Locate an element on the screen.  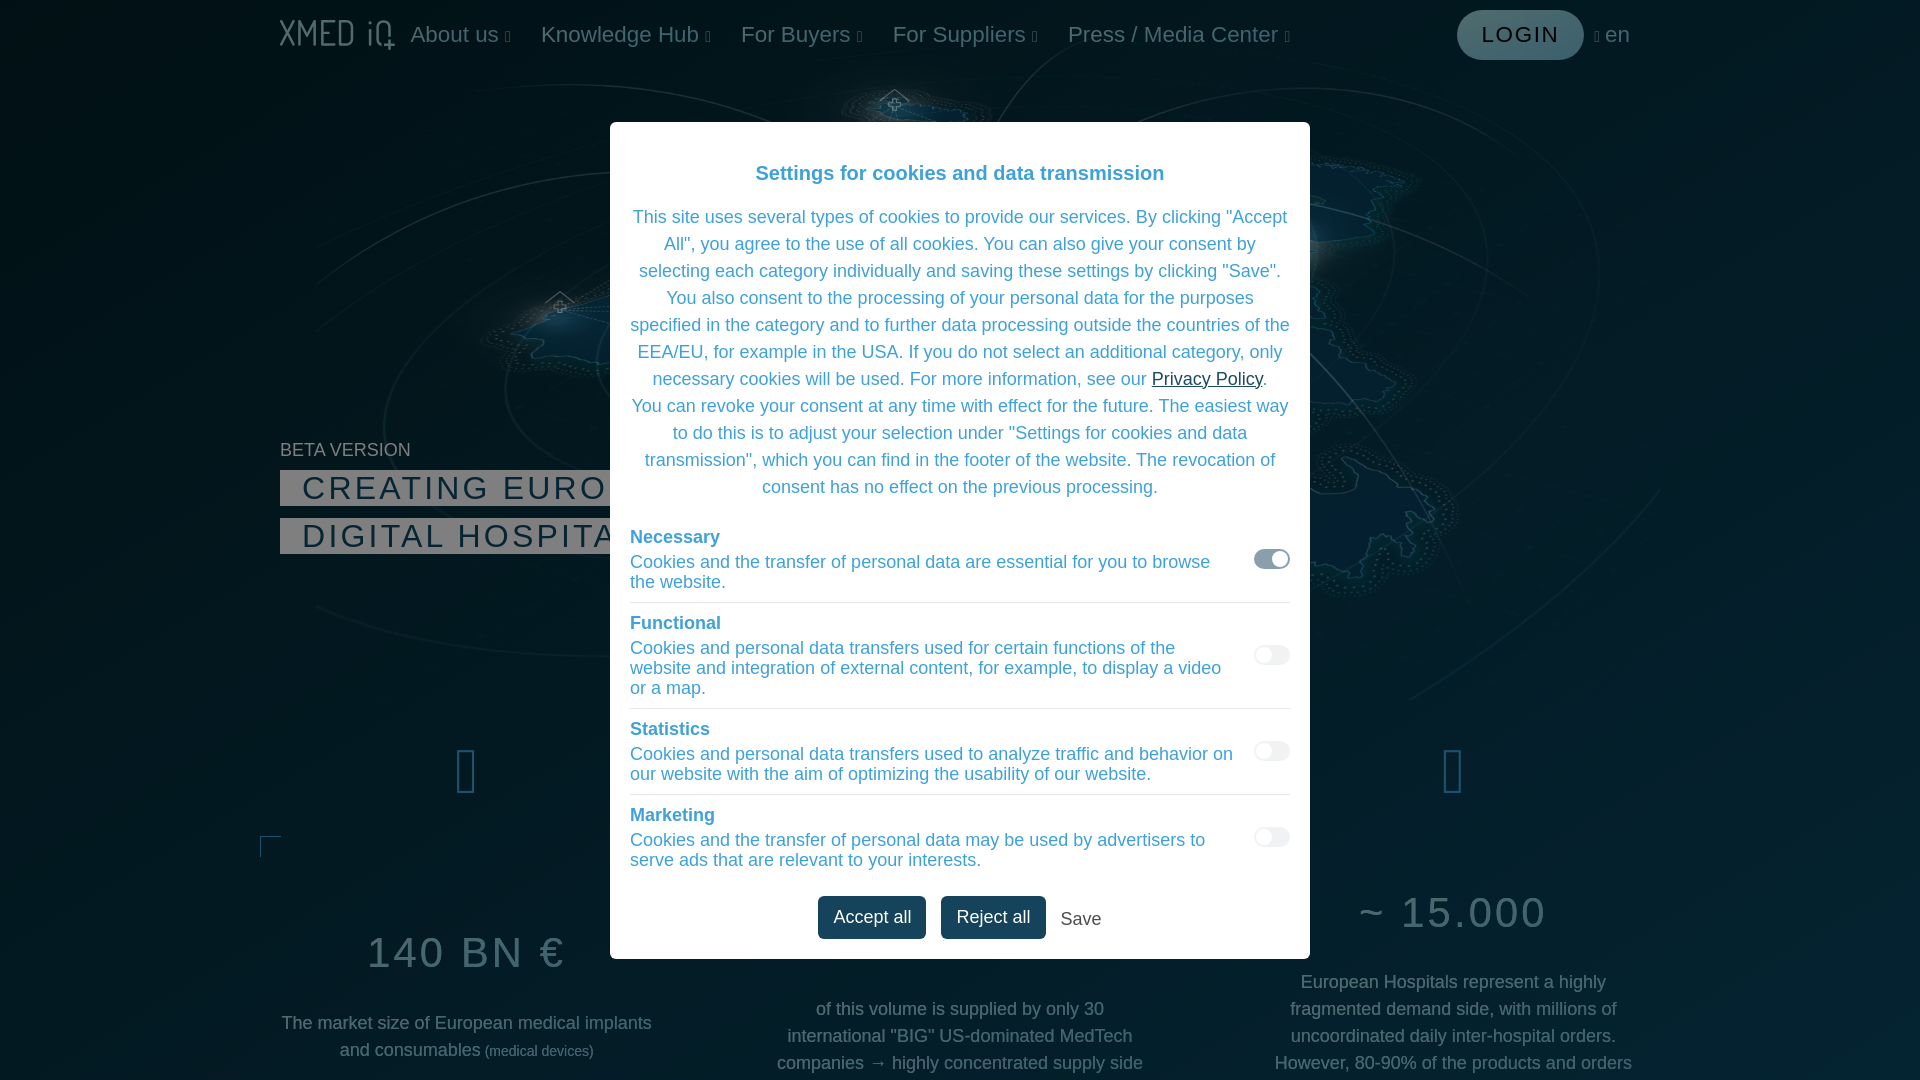
Accept all is located at coordinates (871, 917).